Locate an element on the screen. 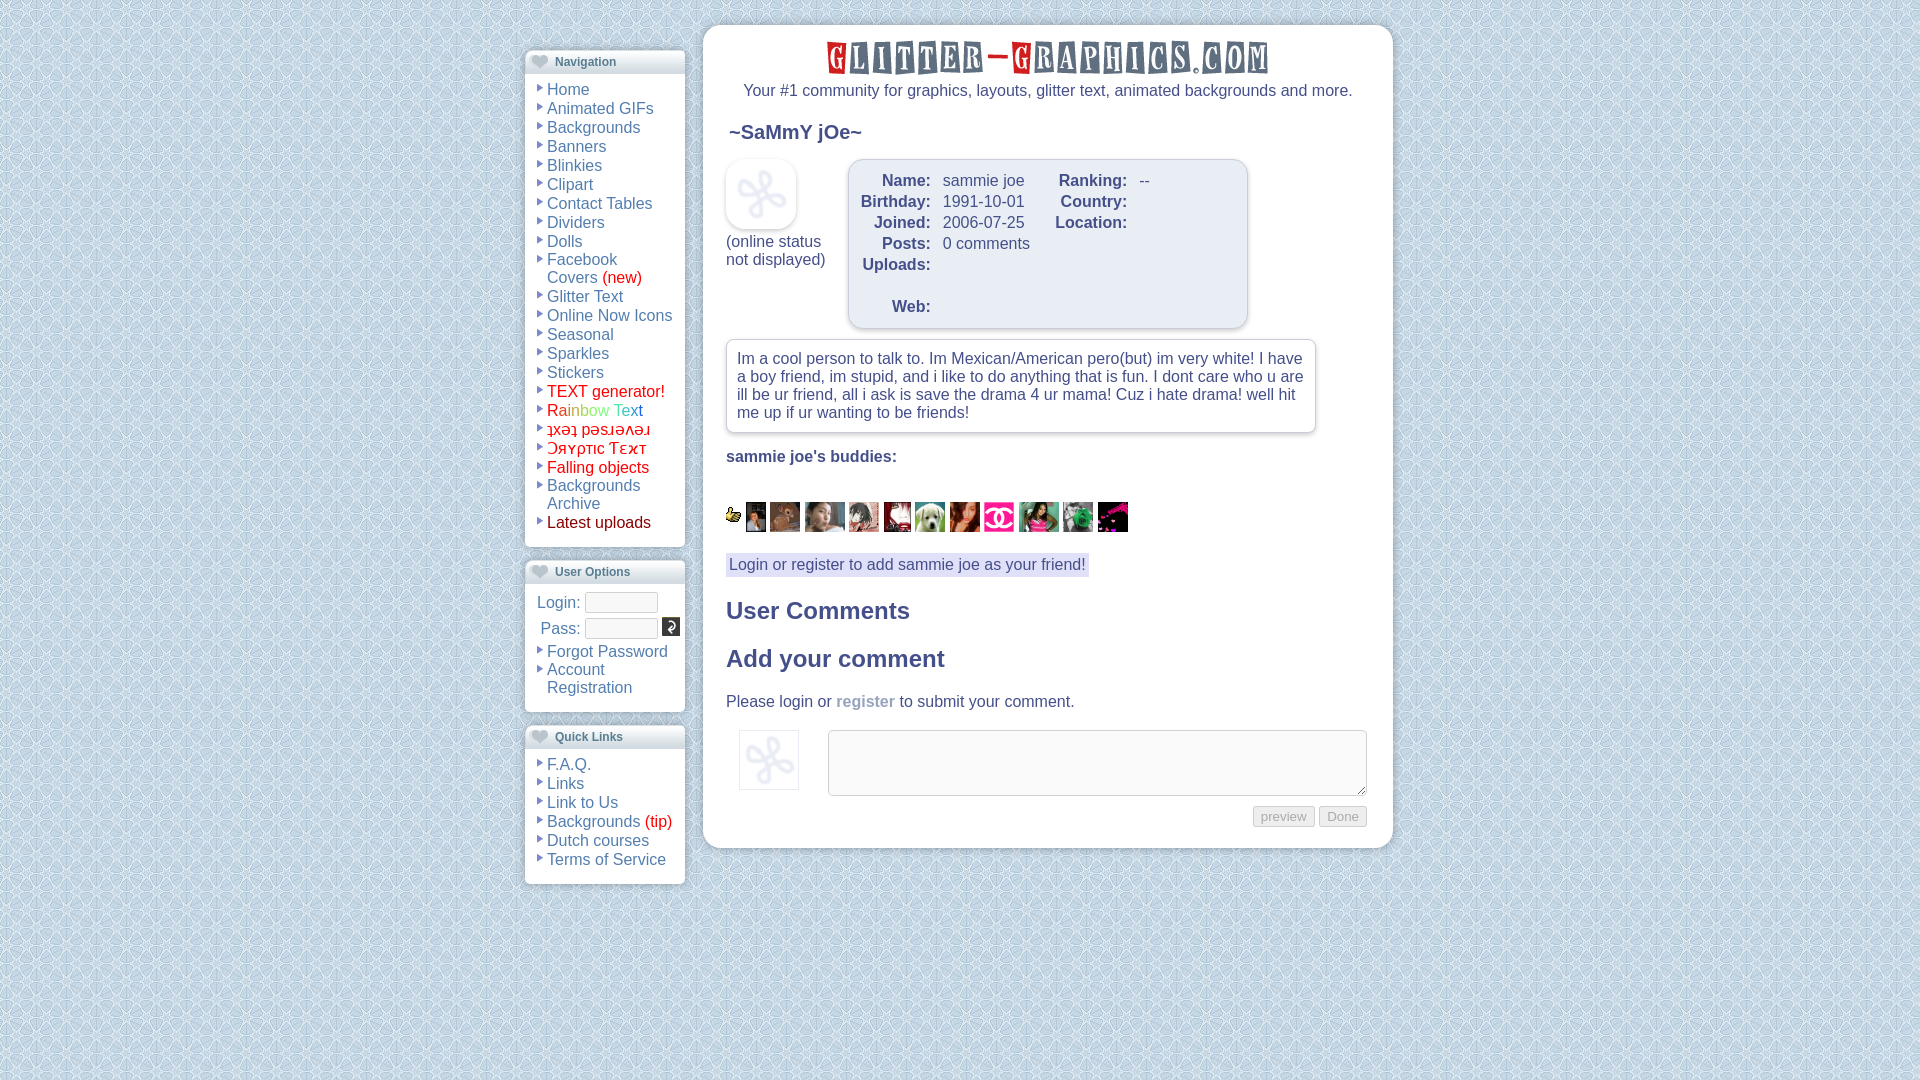 This screenshot has width=1920, height=1080. preview is located at coordinates (1284, 816).